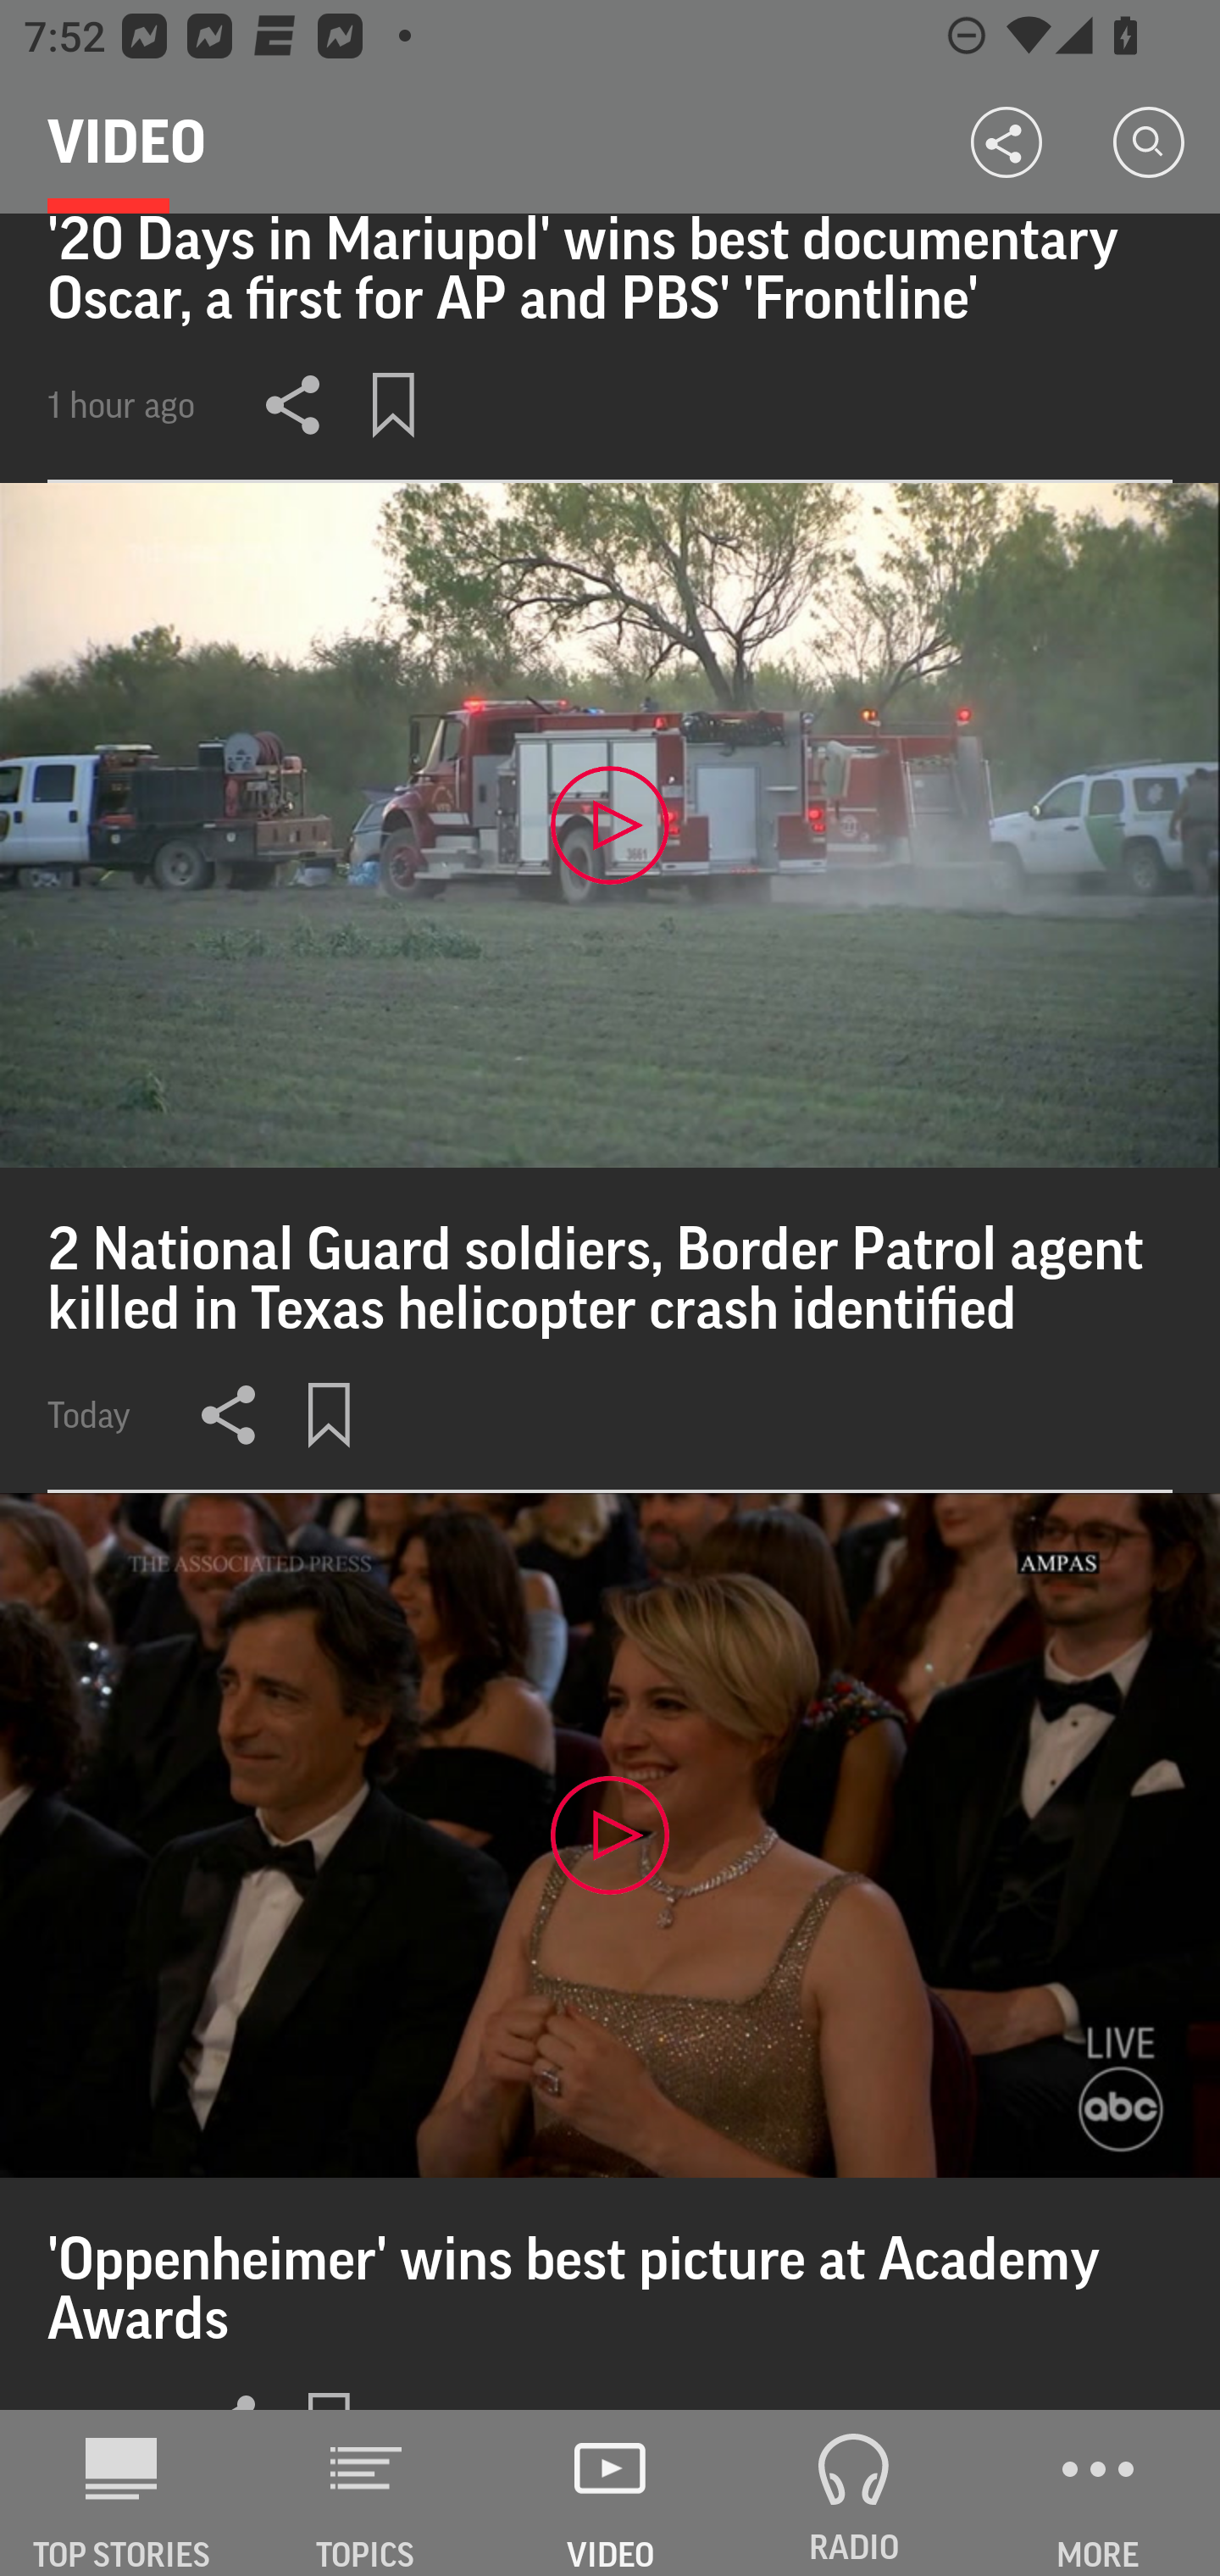 The width and height of the screenshot is (1220, 2576). What do you see at coordinates (366, 2493) in the screenshot?
I see `TOPICS` at bounding box center [366, 2493].